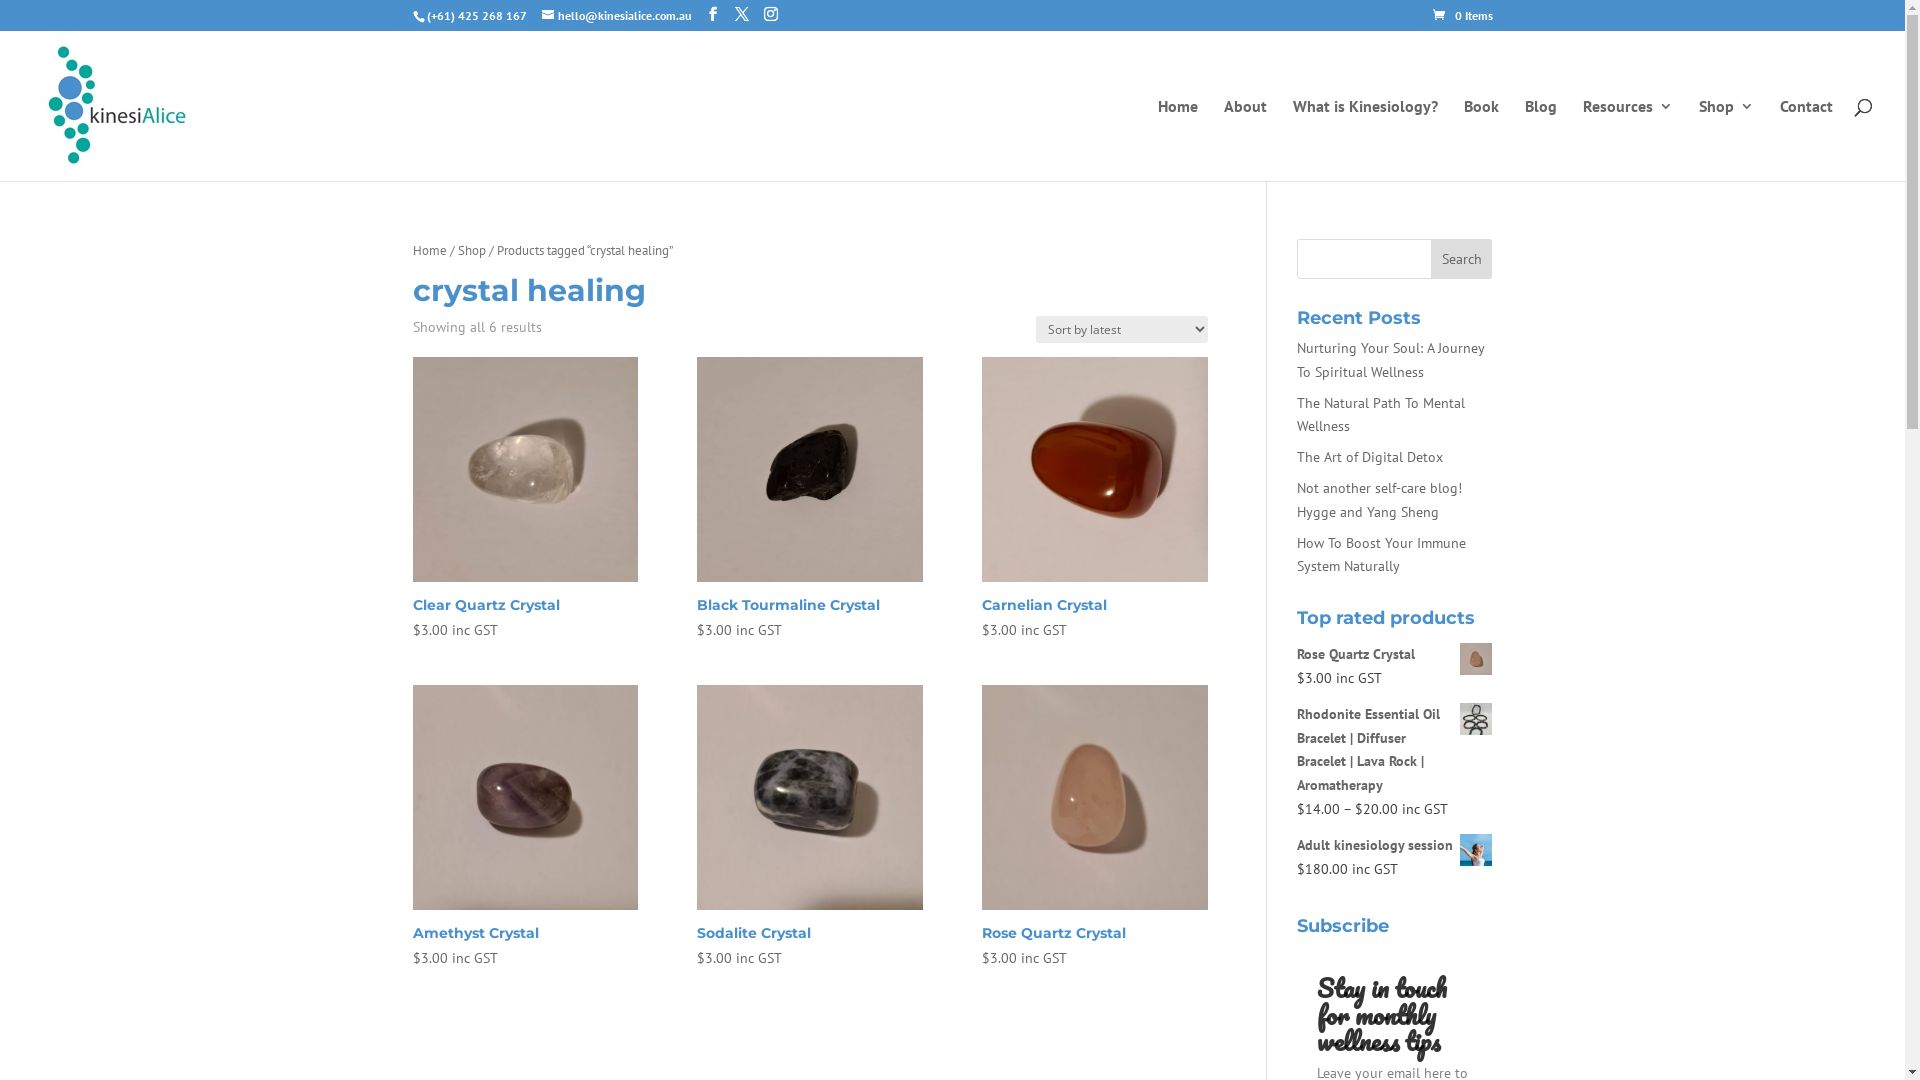  I want to click on Clear Quartz Crystal
$3.00 inc GST, so click(524, 500).